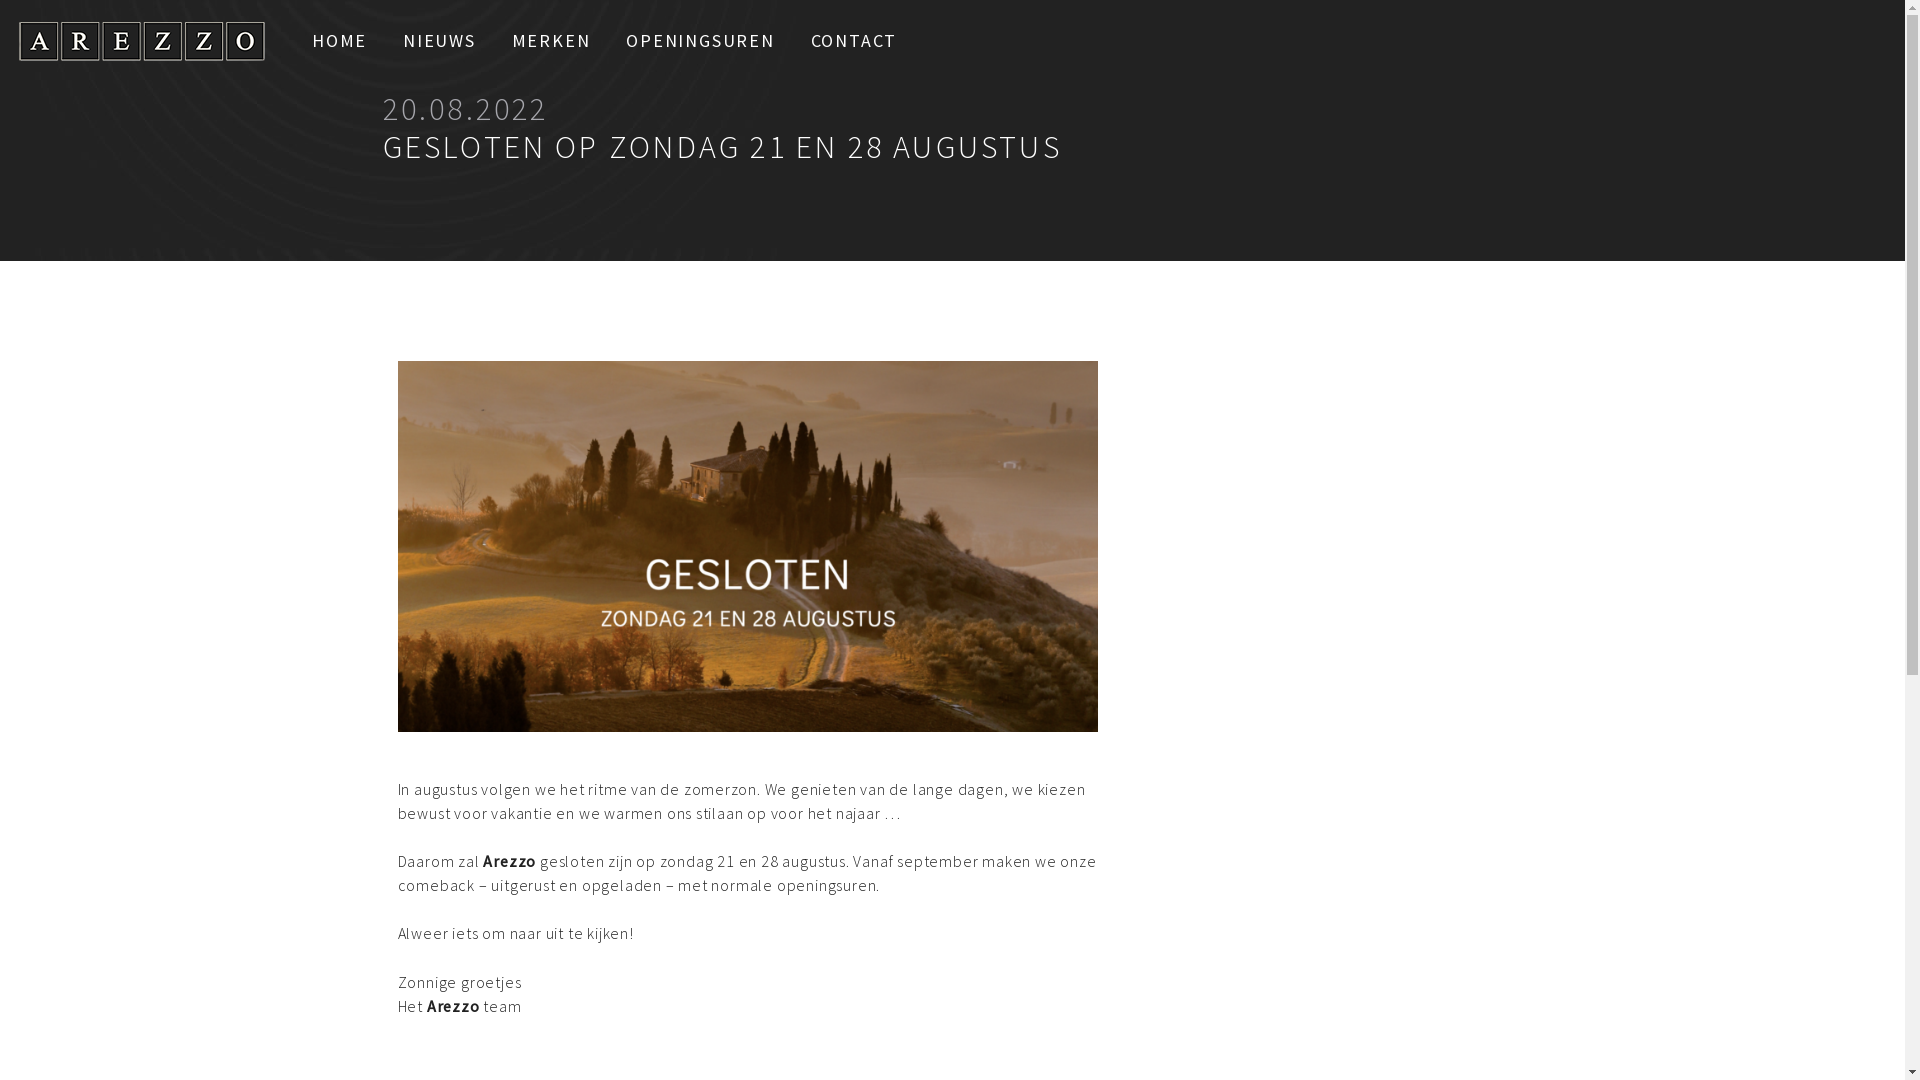 Image resolution: width=1920 pixels, height=1080 pixels. Describe the element at coordinates (700, 40) in the screenshot. I see `OPENINGSUREN` at that location.